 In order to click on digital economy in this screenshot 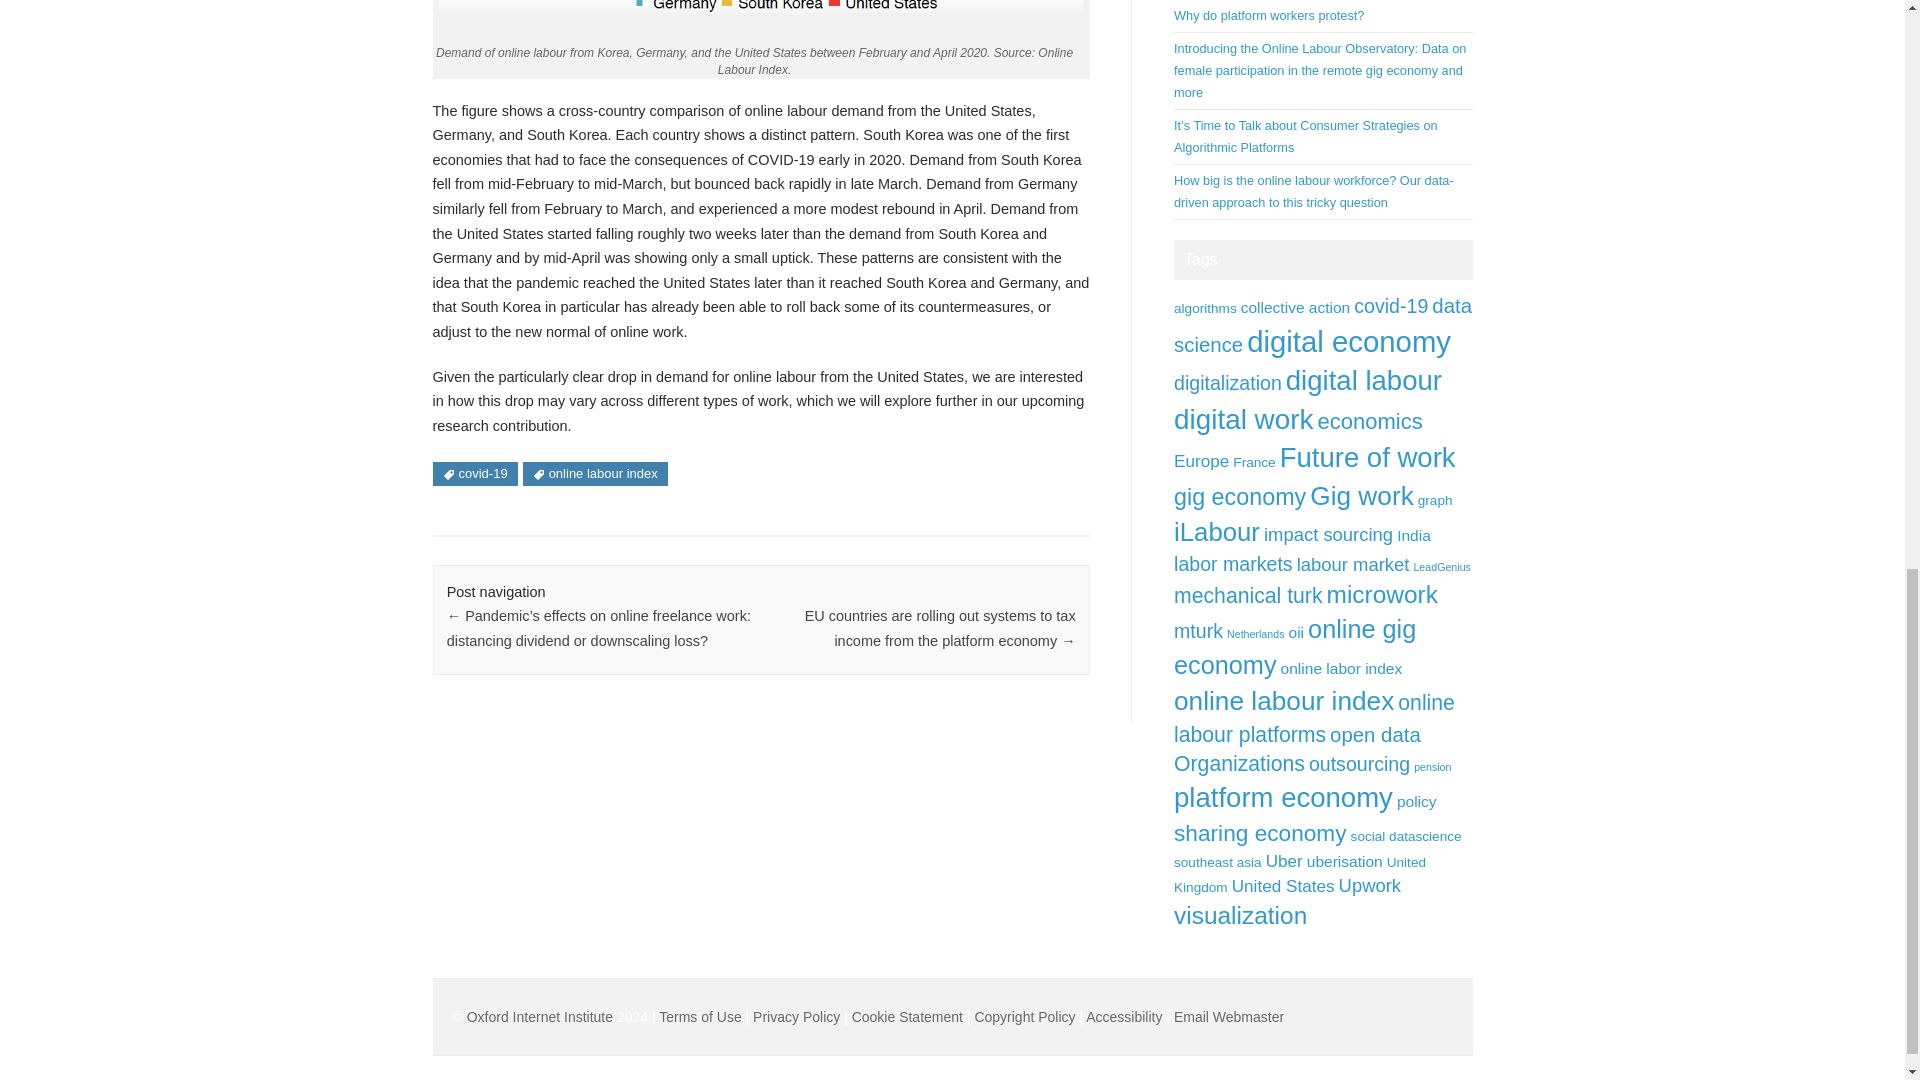, I will do `click(1348, 341)`.